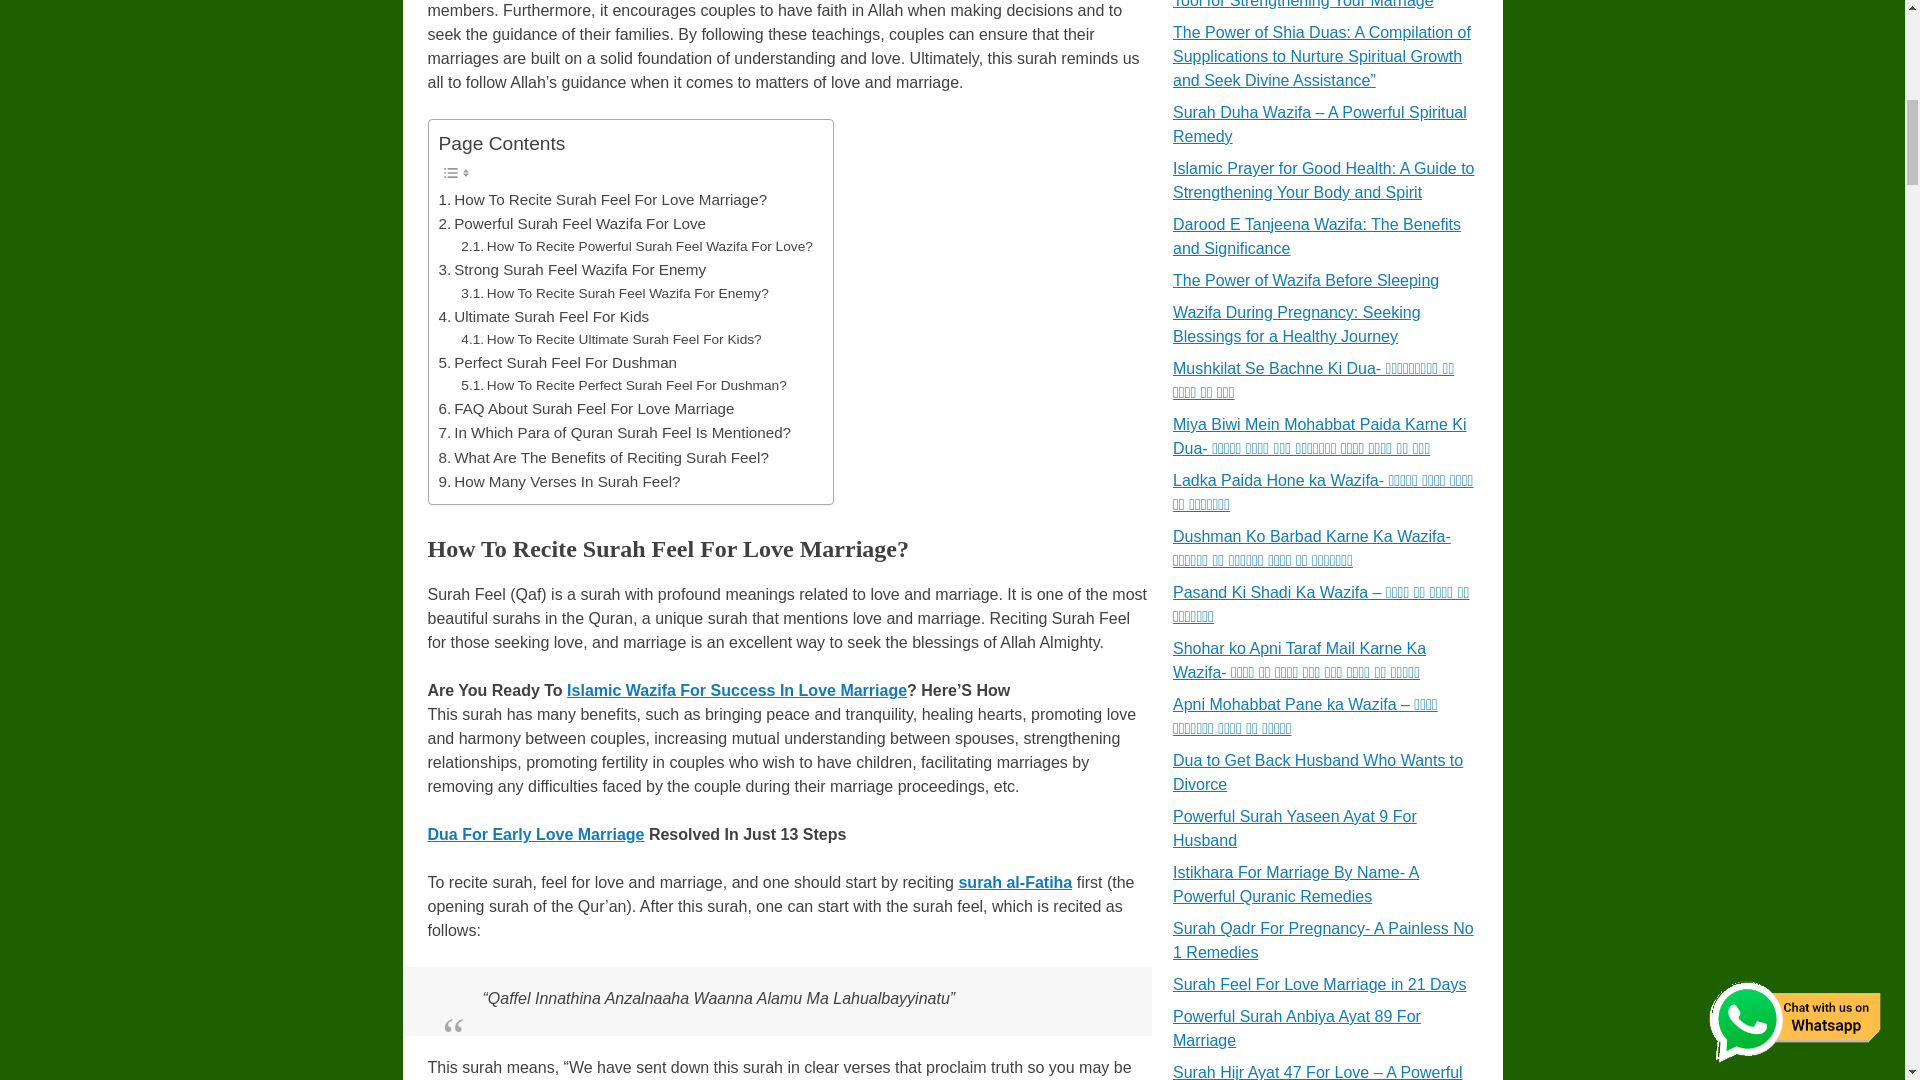 The image size is (1920, 1080). Describe the element at coordinates (622, 386) in the screenshot. I see `How To Recite Perfect Surah Feel For Dushman?` at that location.